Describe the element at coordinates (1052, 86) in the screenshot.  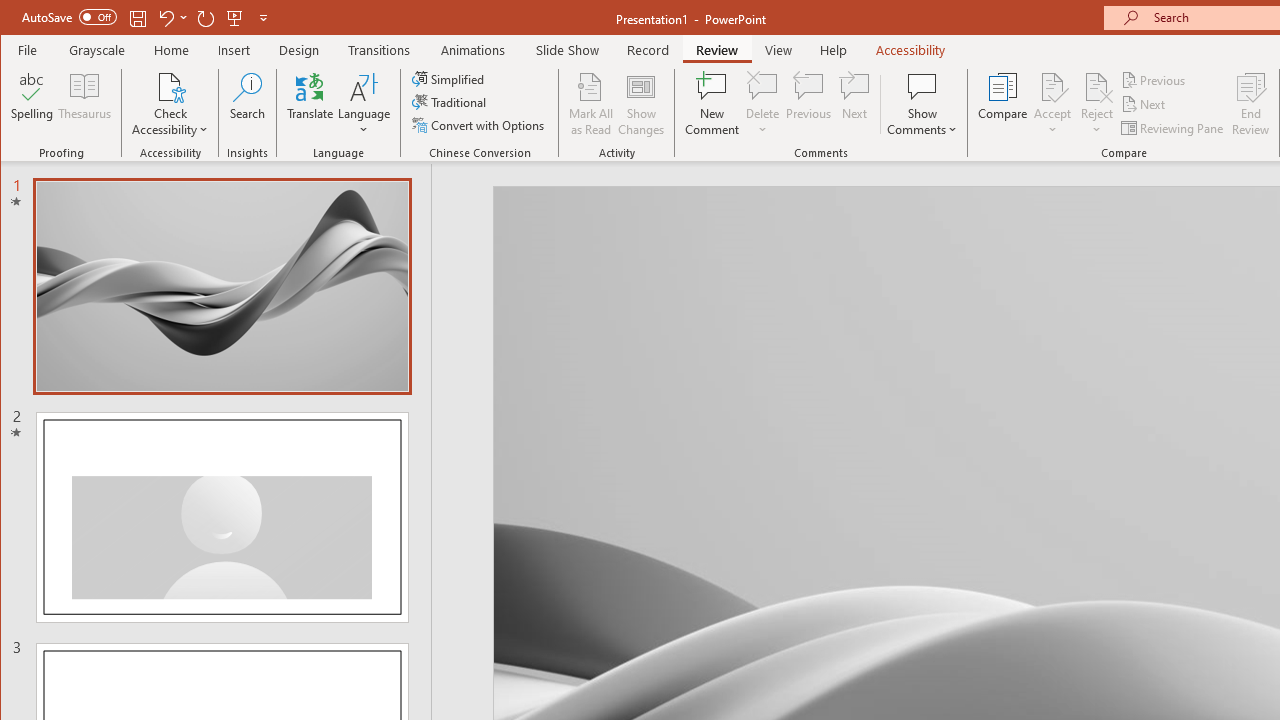
I see `Accept Change` at that location.